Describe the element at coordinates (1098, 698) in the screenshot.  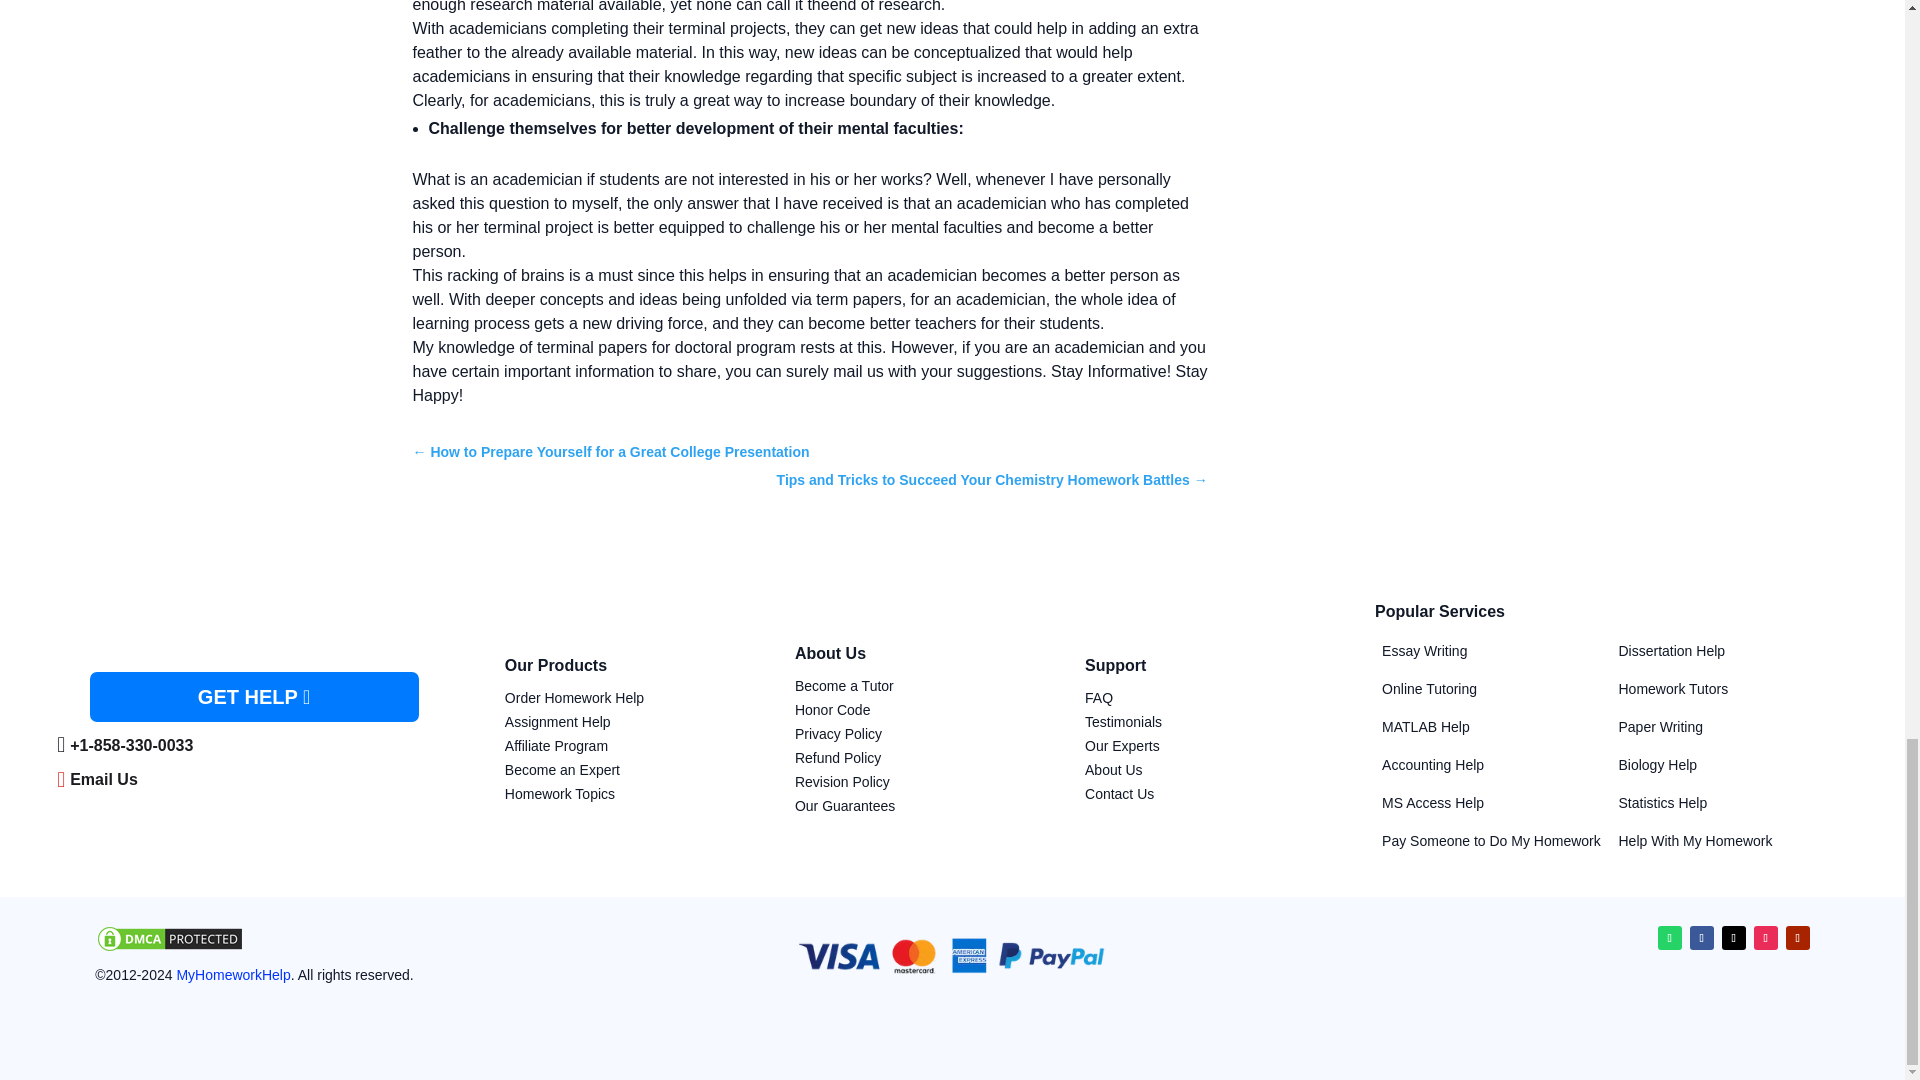
I see `FAQ` at that location.